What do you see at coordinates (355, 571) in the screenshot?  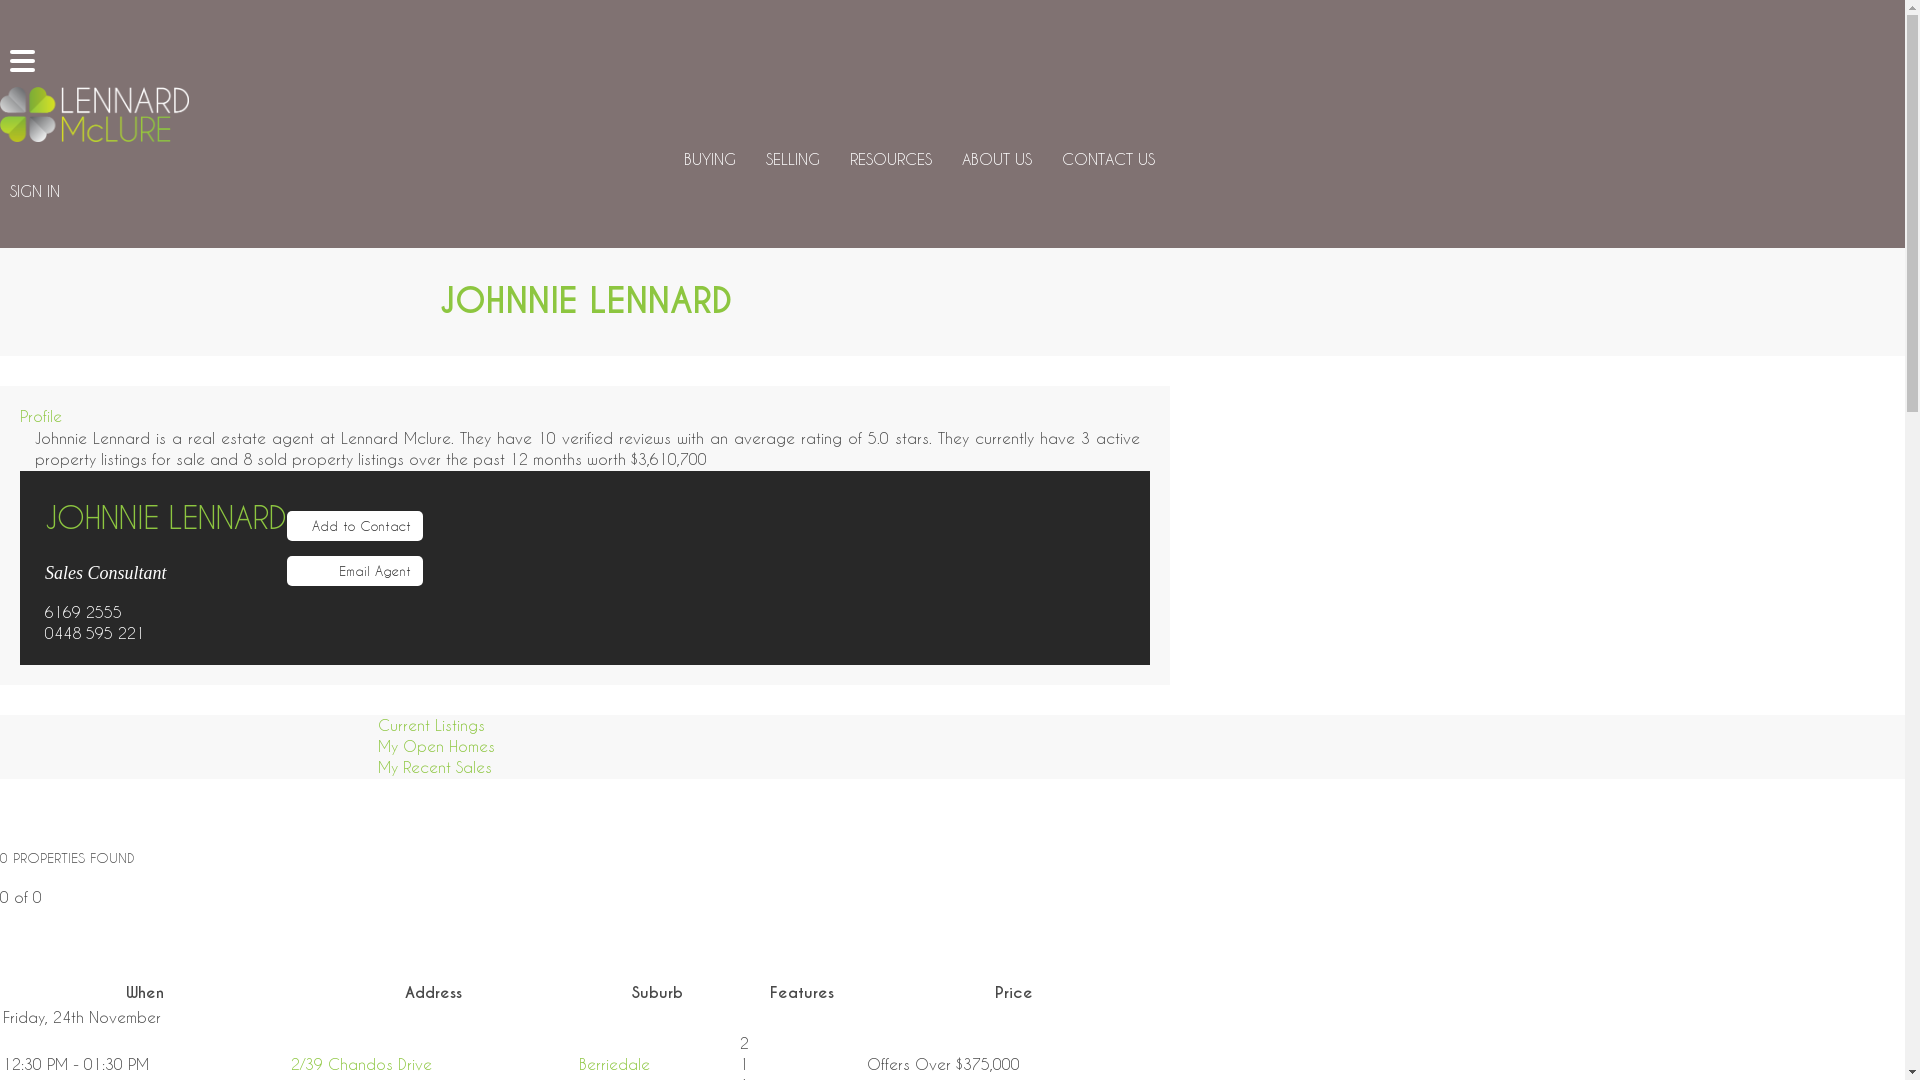 I see `Email Agent` at bounding box center [355, 571].